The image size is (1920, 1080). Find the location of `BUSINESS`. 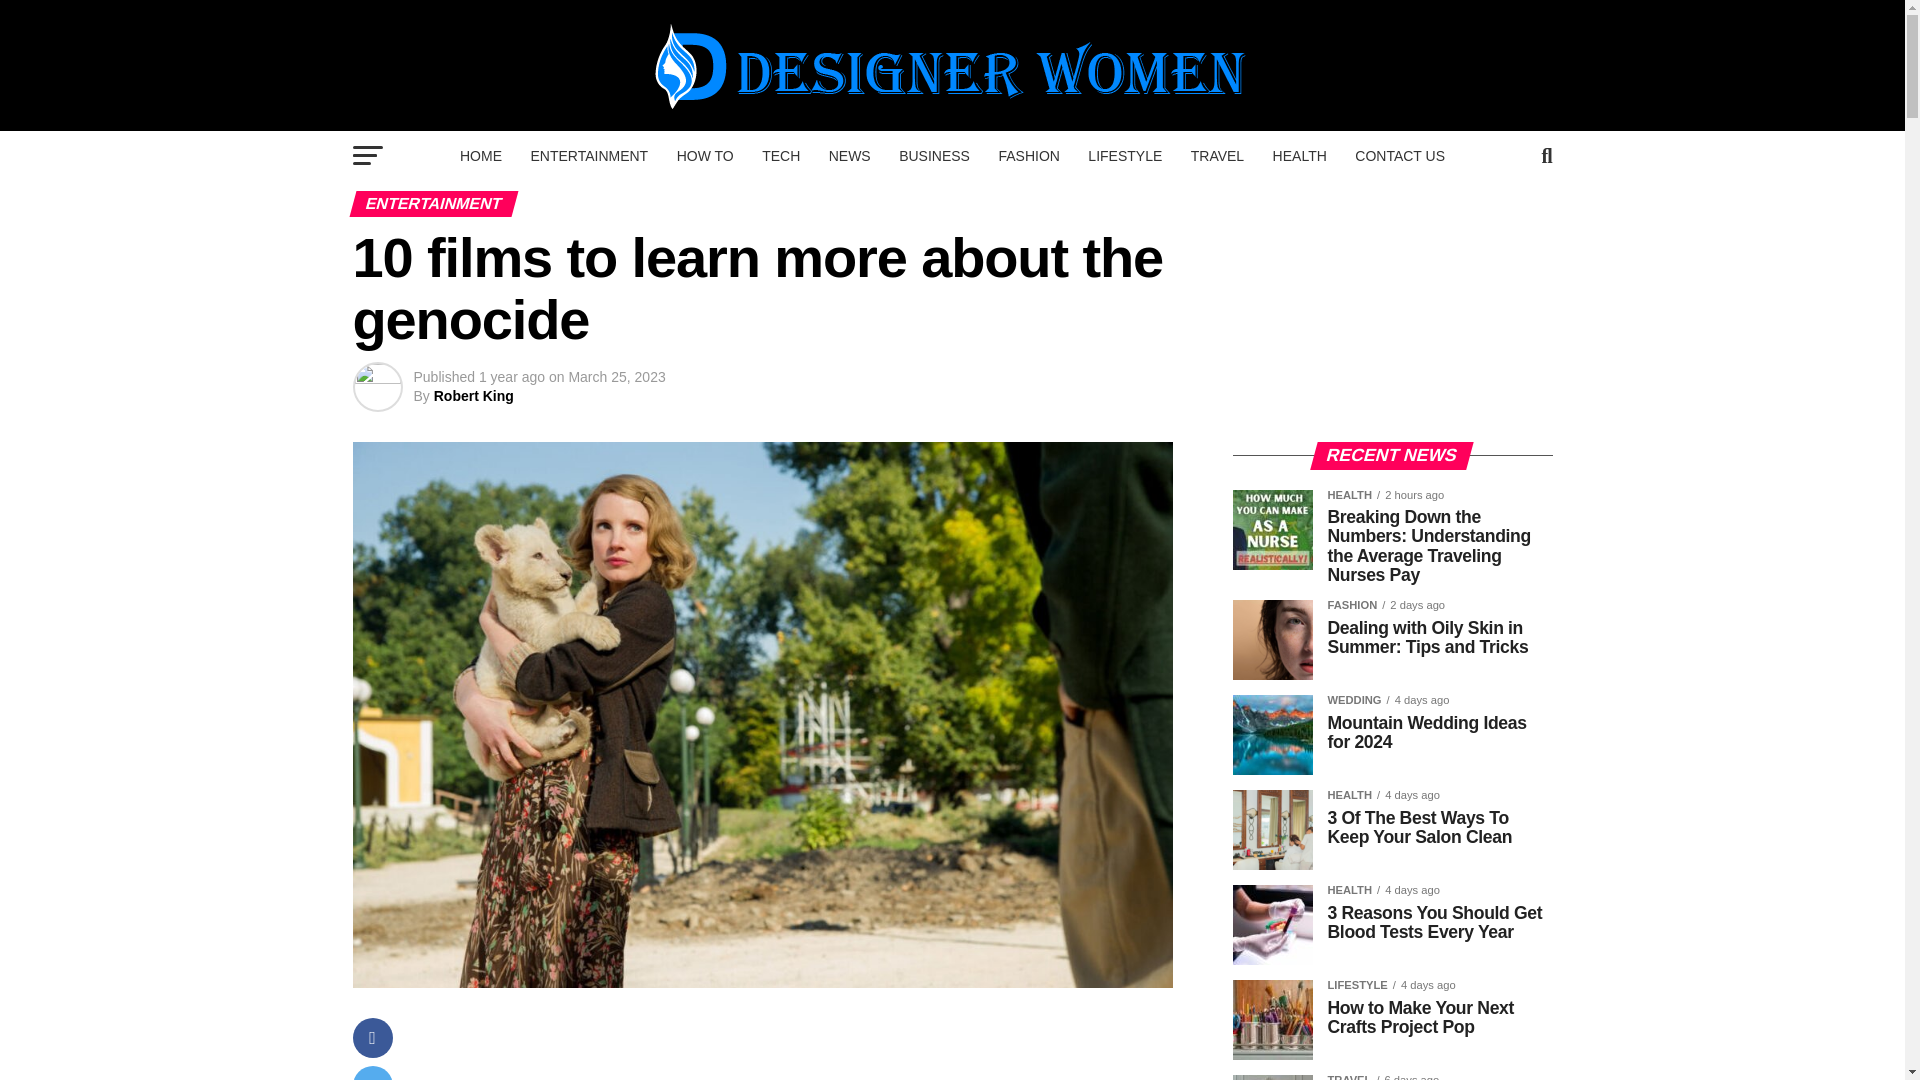

BUSINESS is located at coordinates (934, 156).